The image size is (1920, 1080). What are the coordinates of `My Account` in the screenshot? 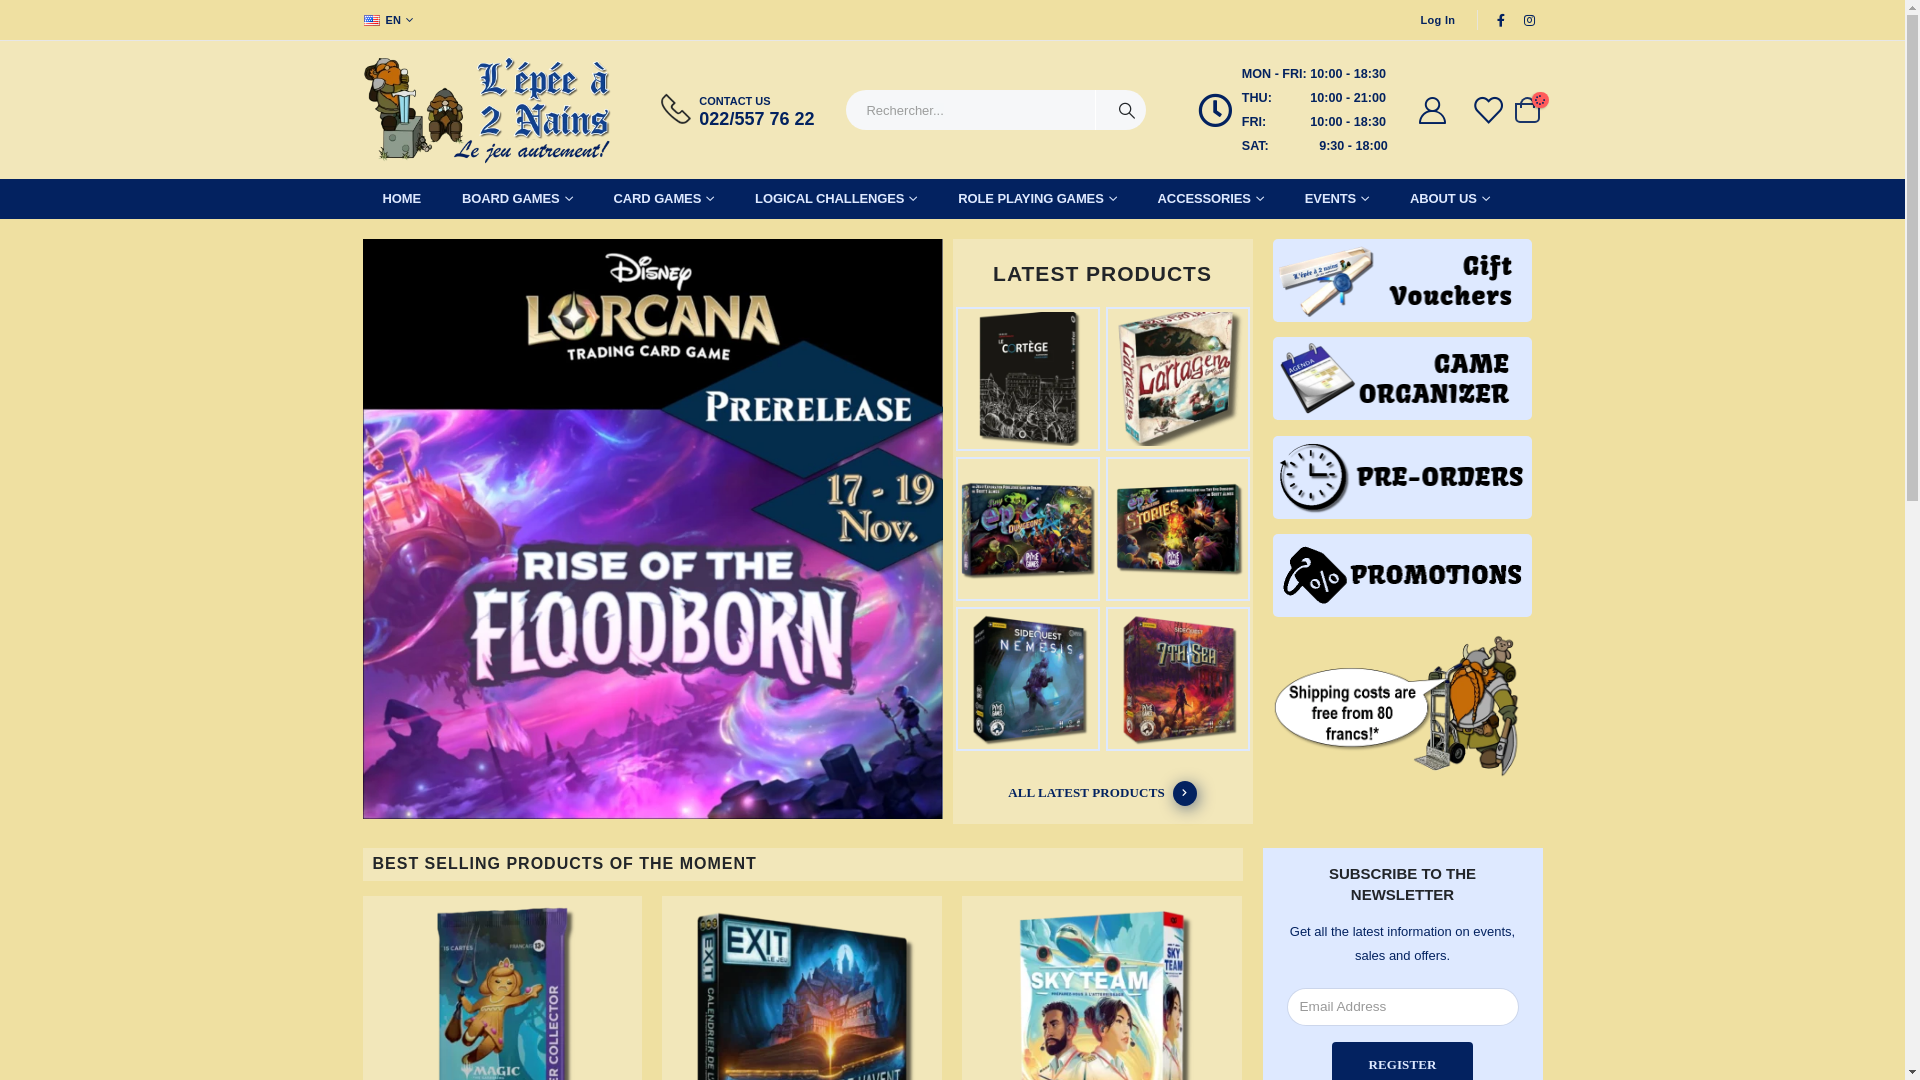 It's located at (1433, 110).